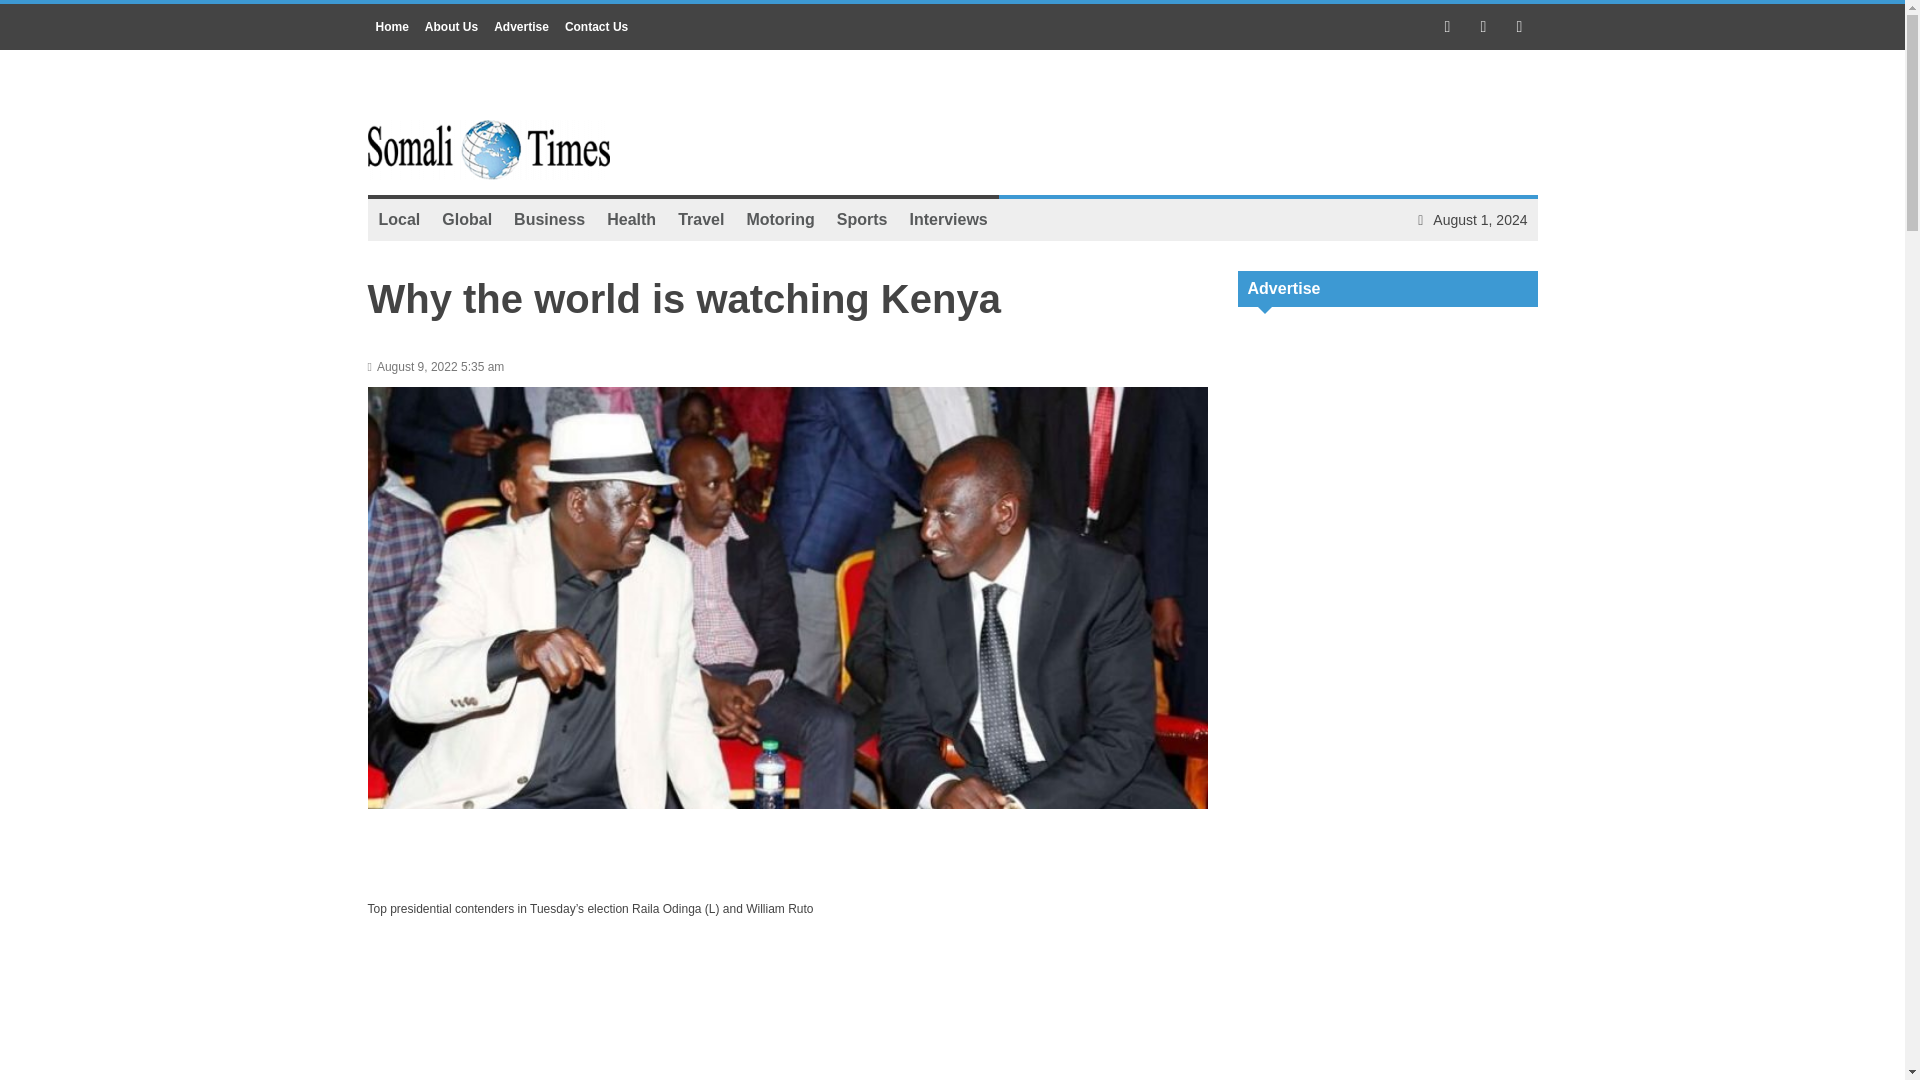 The width and height of the screenshot is (1920, 1080). Describe the element at coordinates (392, 26) in the screenshot. I see `Home` at that location.